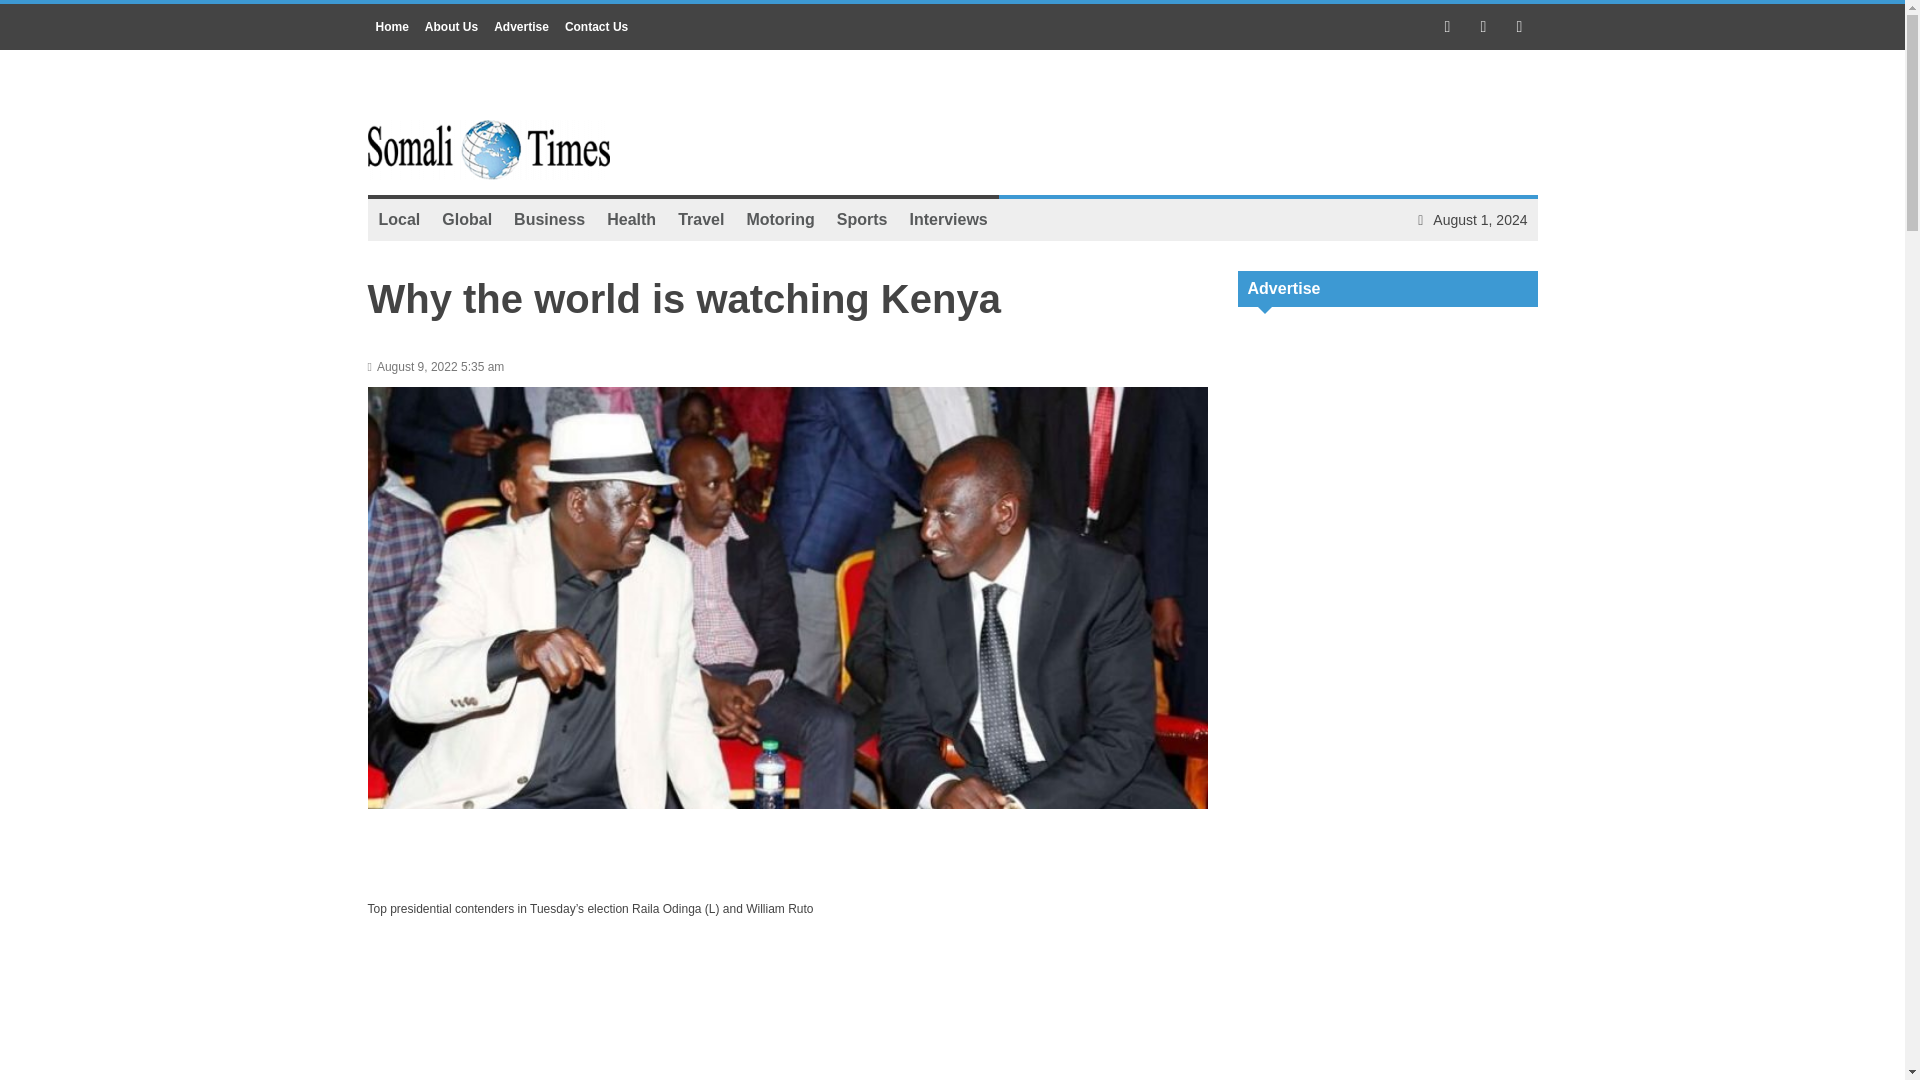 The width and height of the screenshot is (1920, 1080). Describe the element at coordinates (392, 26) in the screenshot. I see `Home` at that location.